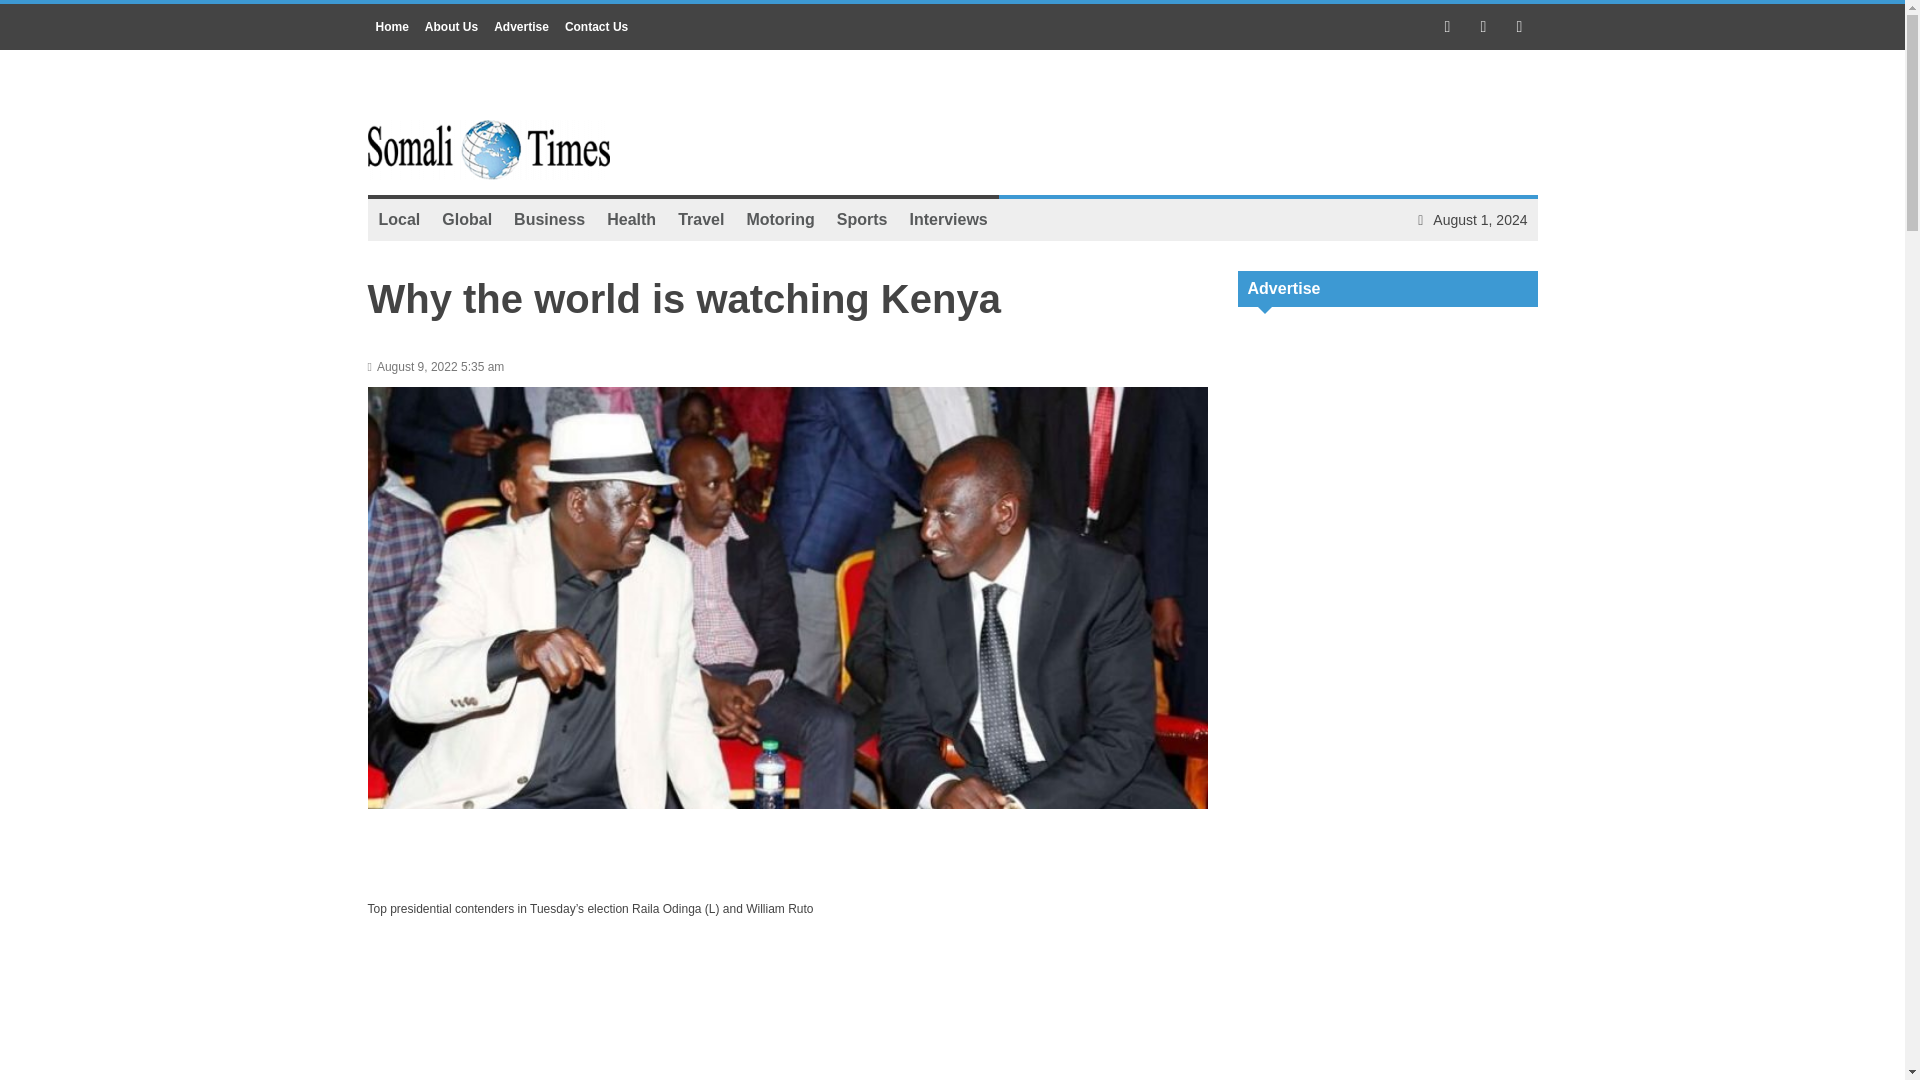 The width and height of the screenshot is (1920, 1080). Describe the element at coordinates (392, 26) in the screenshot. I see `Home` at that location.